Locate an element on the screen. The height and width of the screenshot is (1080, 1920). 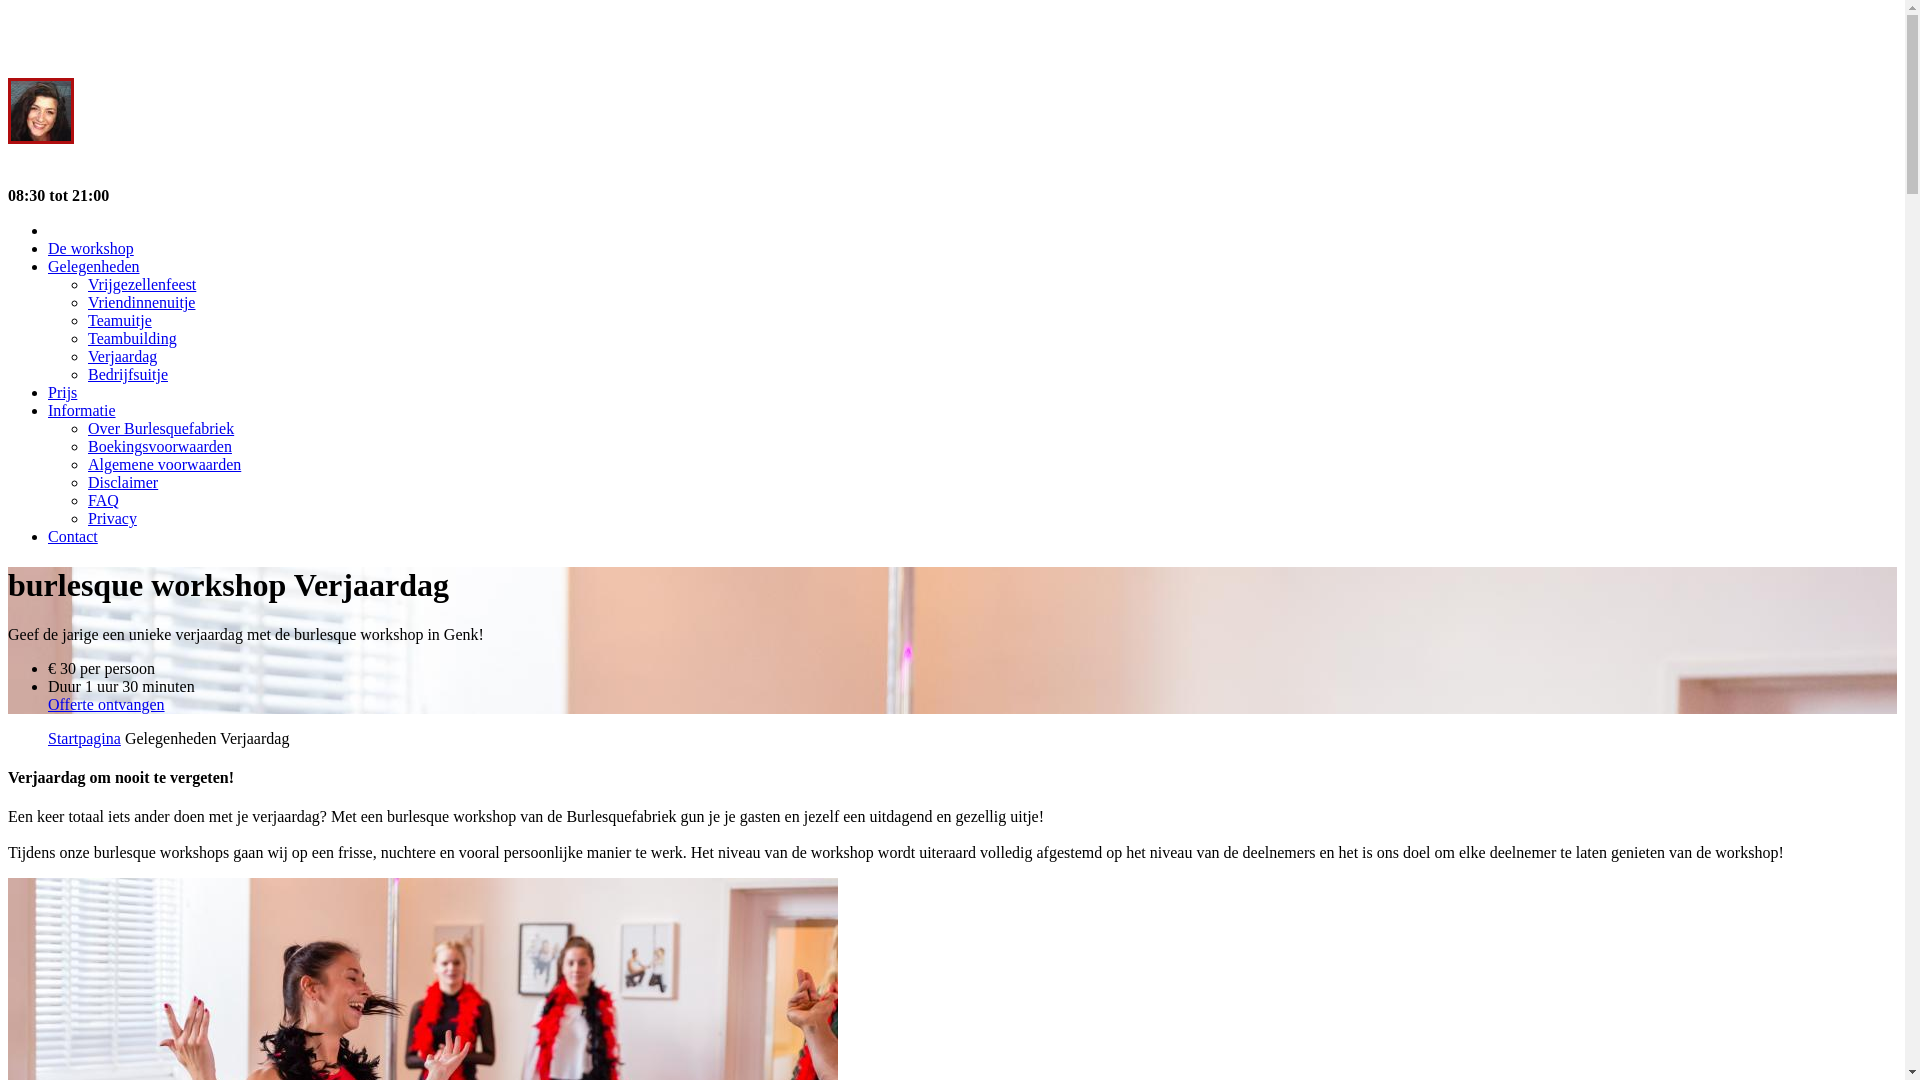
Vriendinnenuitje is located at coordinates (142, 302).